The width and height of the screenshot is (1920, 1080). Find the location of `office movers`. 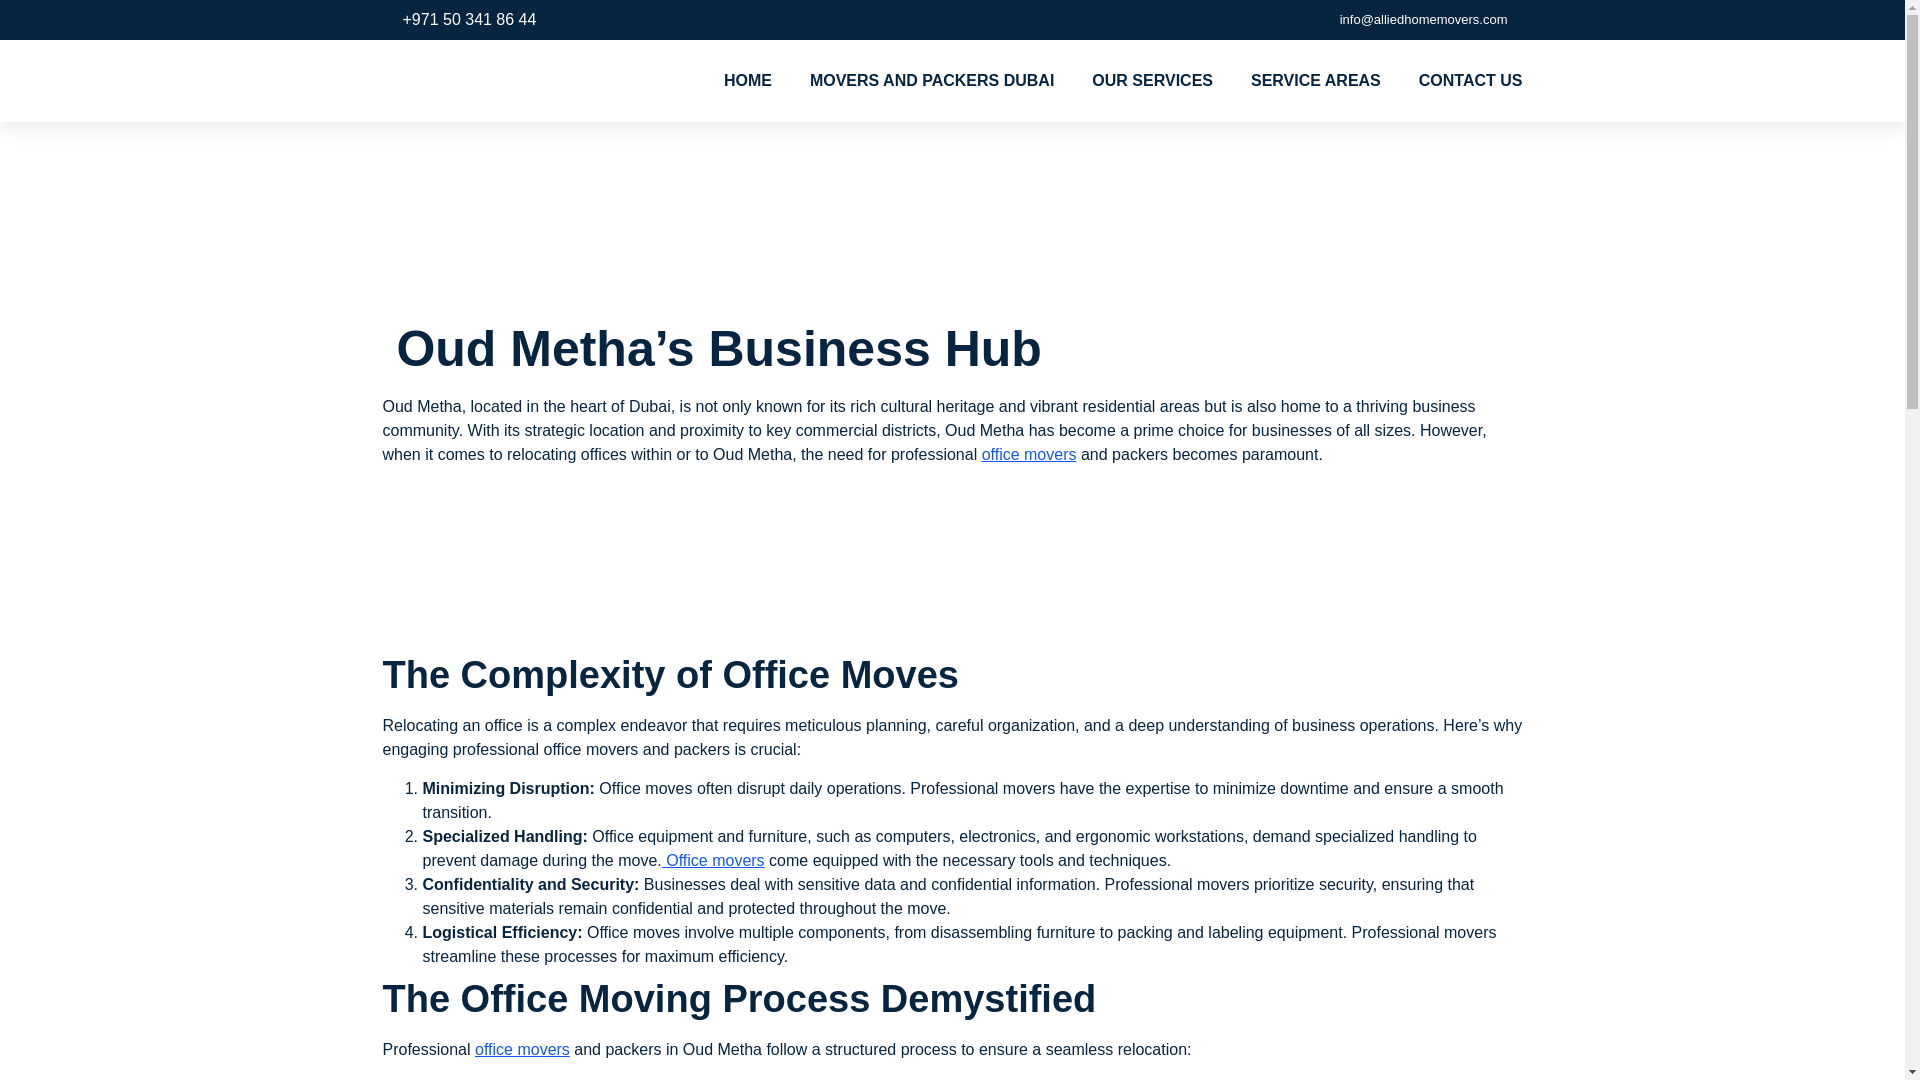

office movers is located at coordinates (1029, 454).